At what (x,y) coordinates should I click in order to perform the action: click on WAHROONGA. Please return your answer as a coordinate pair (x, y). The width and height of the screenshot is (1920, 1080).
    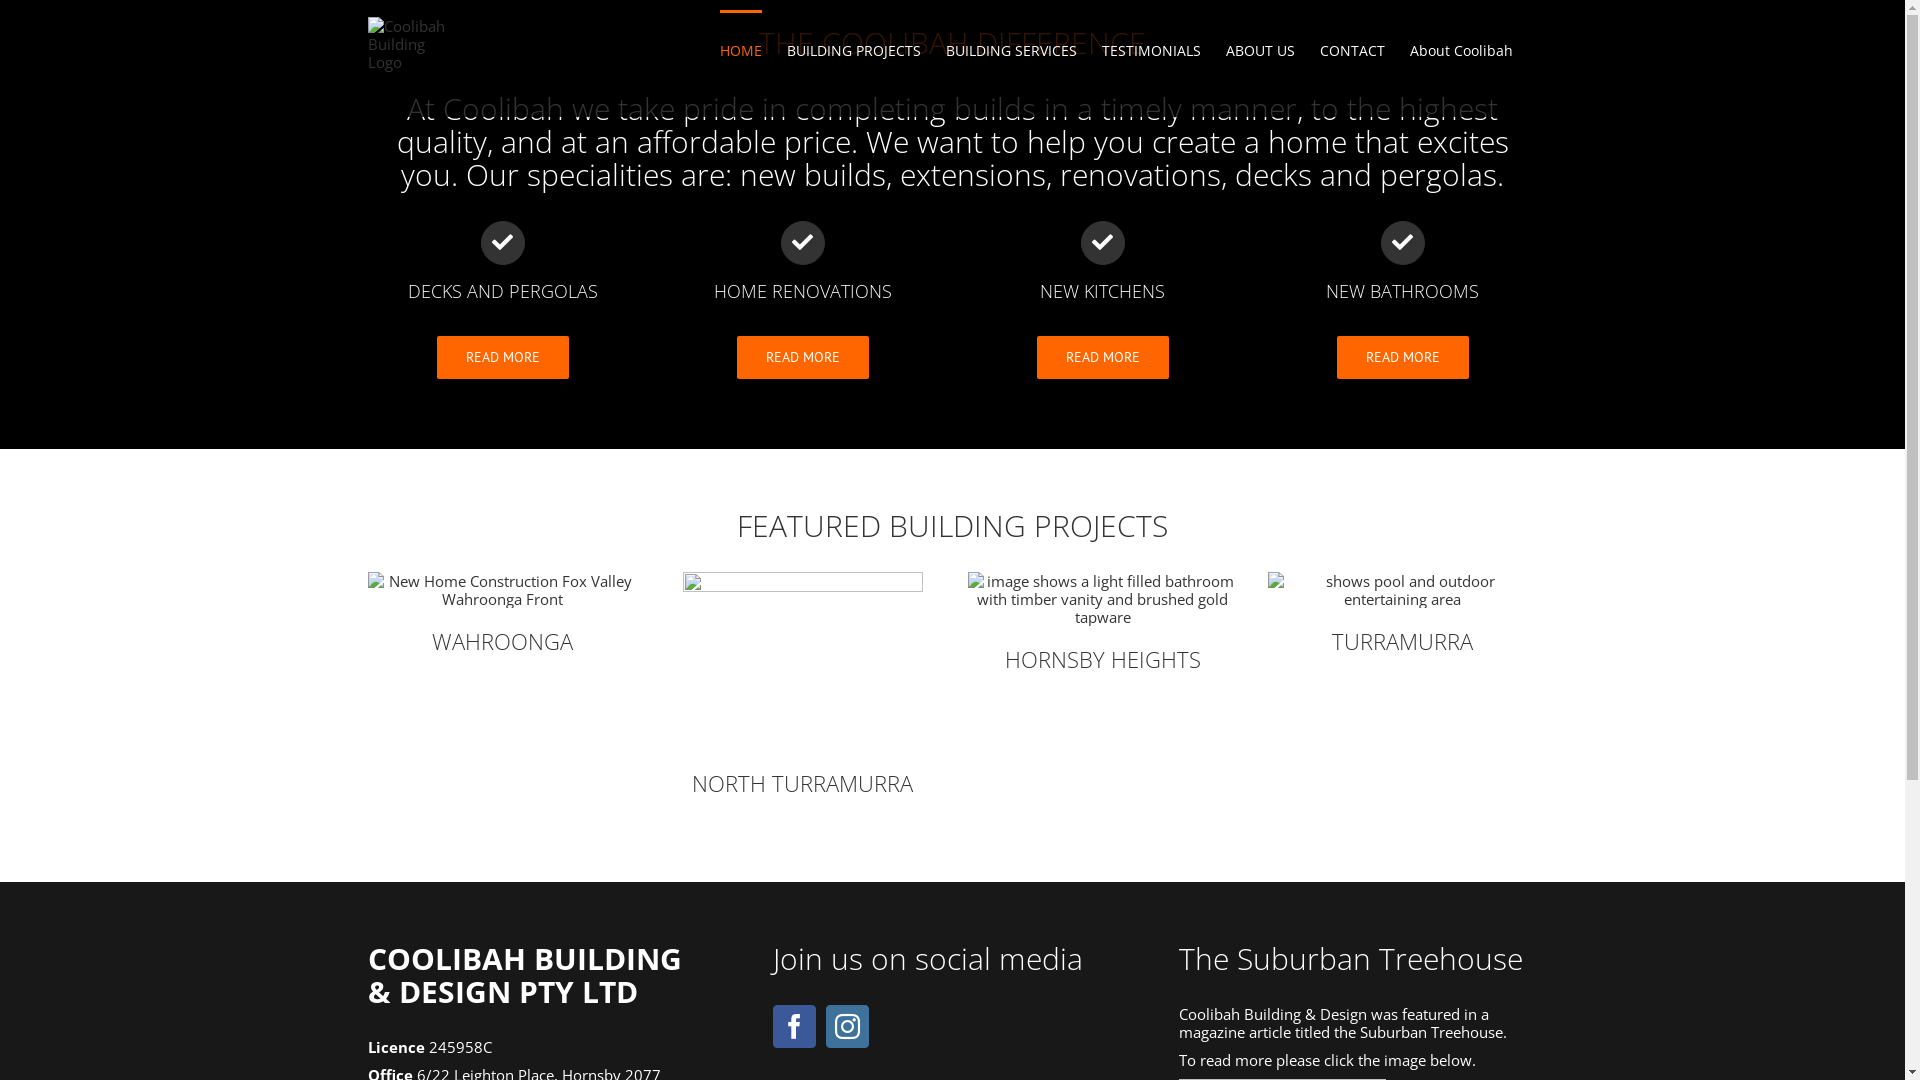
    Looking at the image, I should click on (503, 614).